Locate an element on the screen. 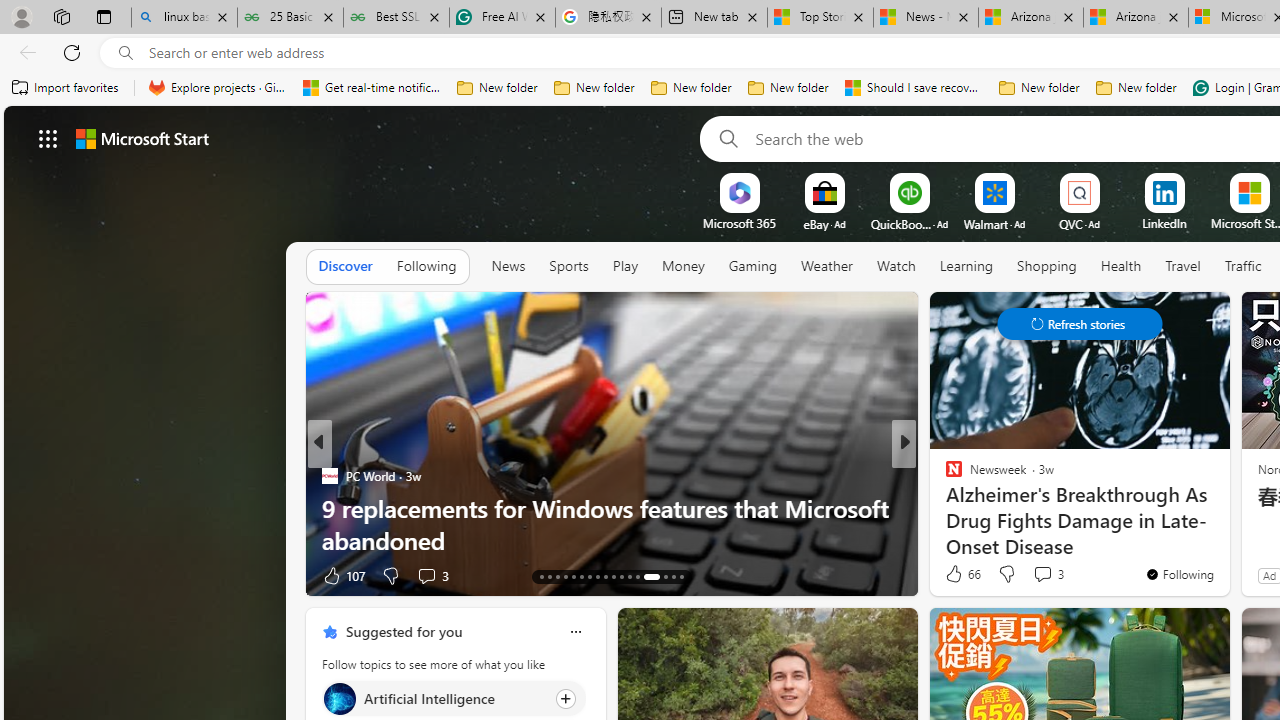 The height and width of the screenshot is (720, 1280). Body Network is located at coordinates (944, 476).